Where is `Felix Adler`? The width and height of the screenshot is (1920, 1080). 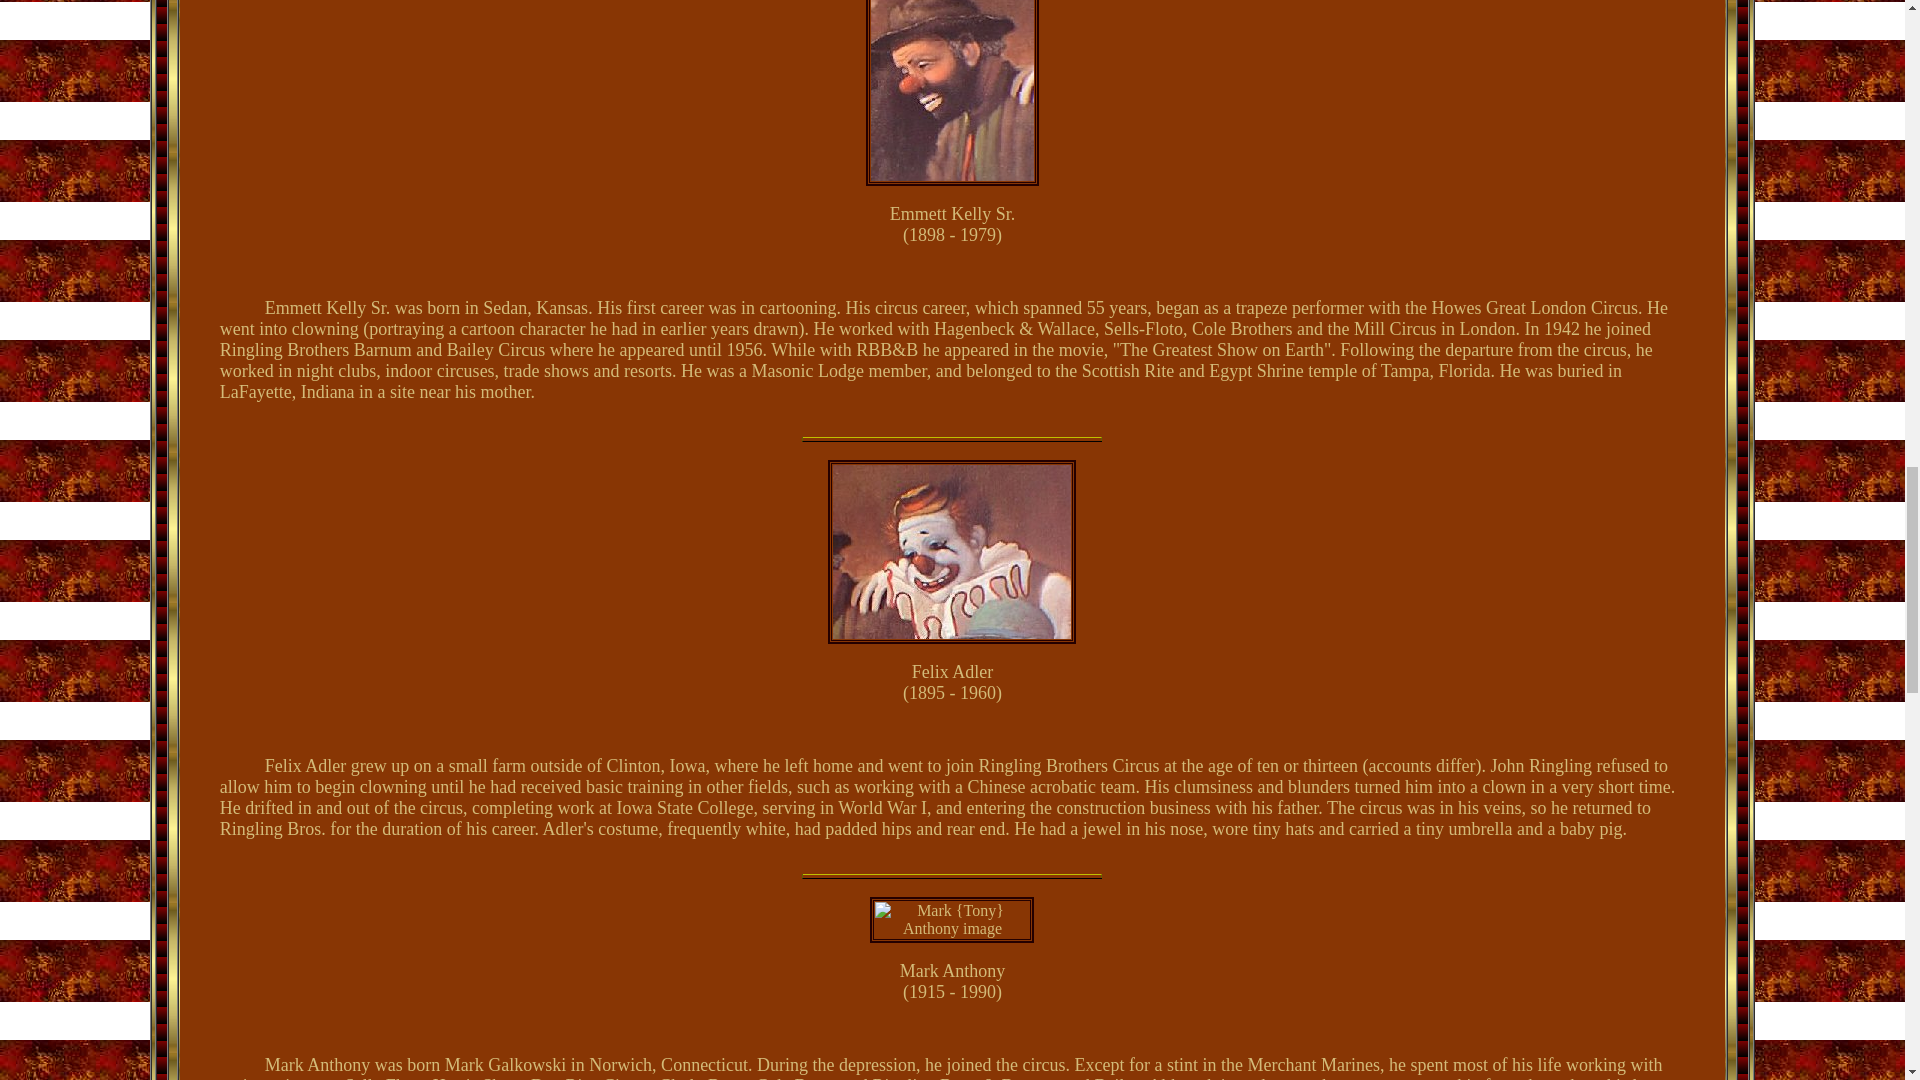
Felix Adler is located at coordinates (952, 552).